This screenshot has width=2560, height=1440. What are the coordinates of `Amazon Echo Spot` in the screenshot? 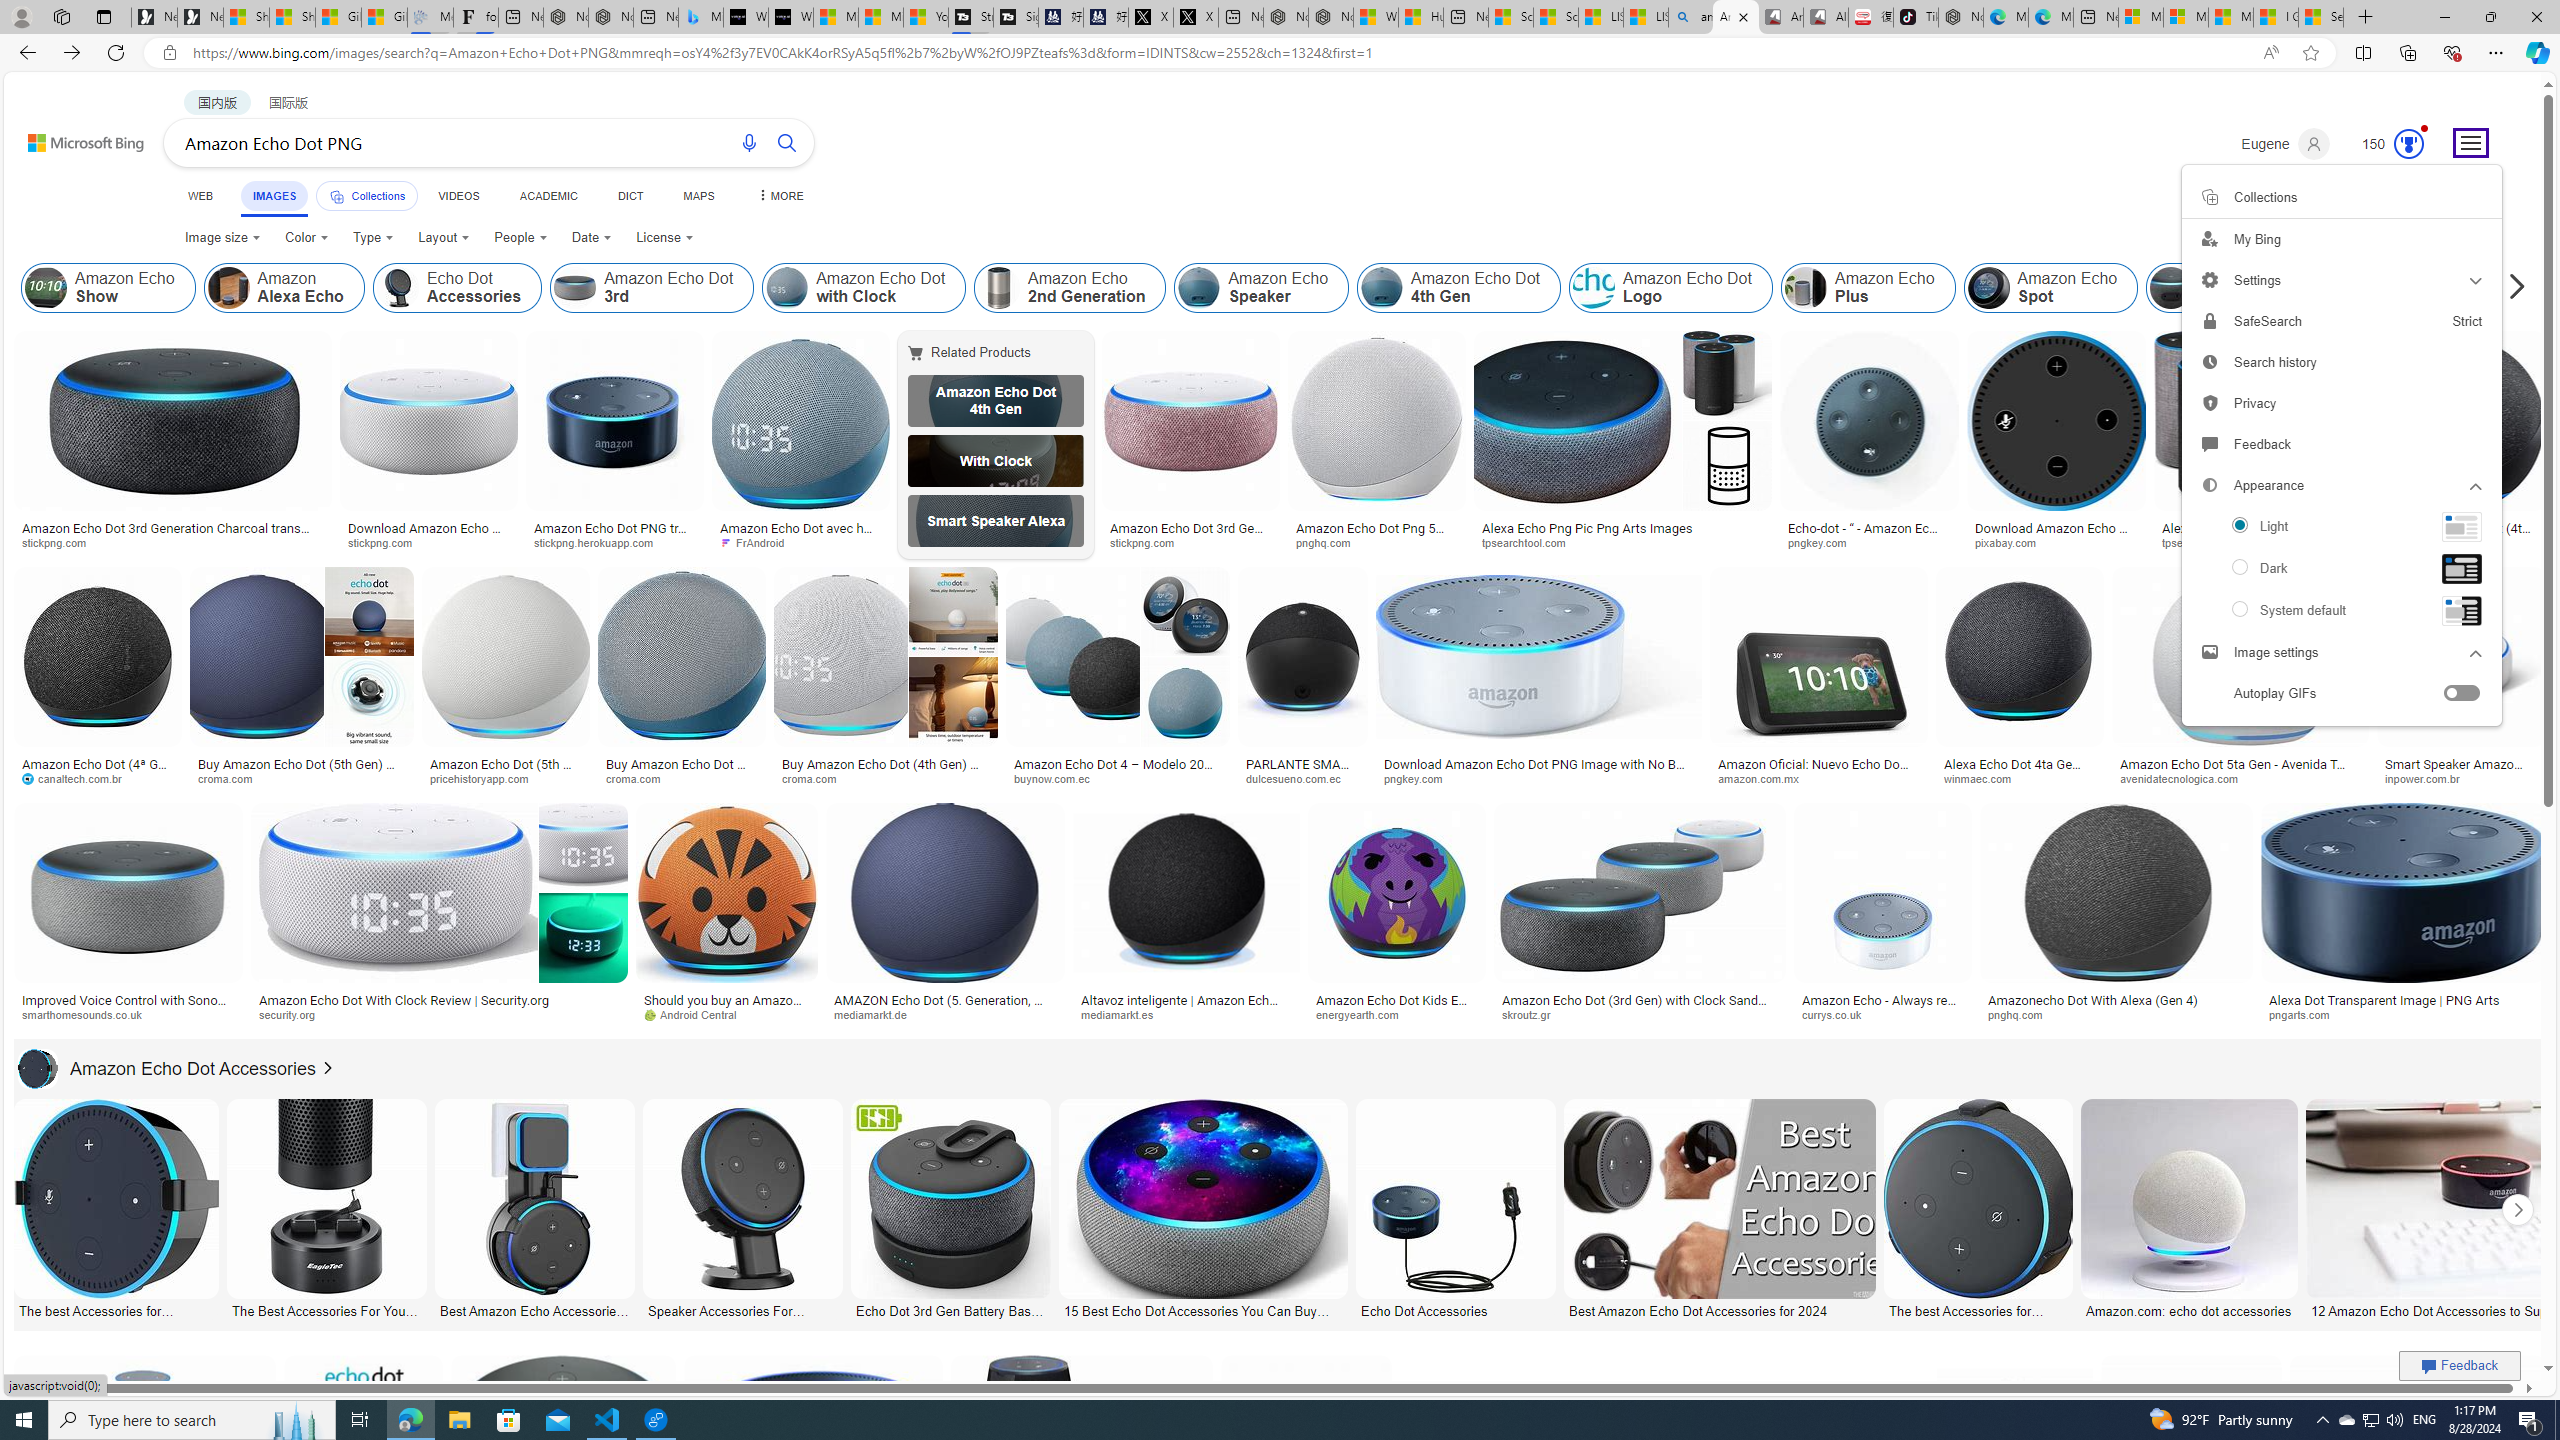 It's located at (2050, 288).